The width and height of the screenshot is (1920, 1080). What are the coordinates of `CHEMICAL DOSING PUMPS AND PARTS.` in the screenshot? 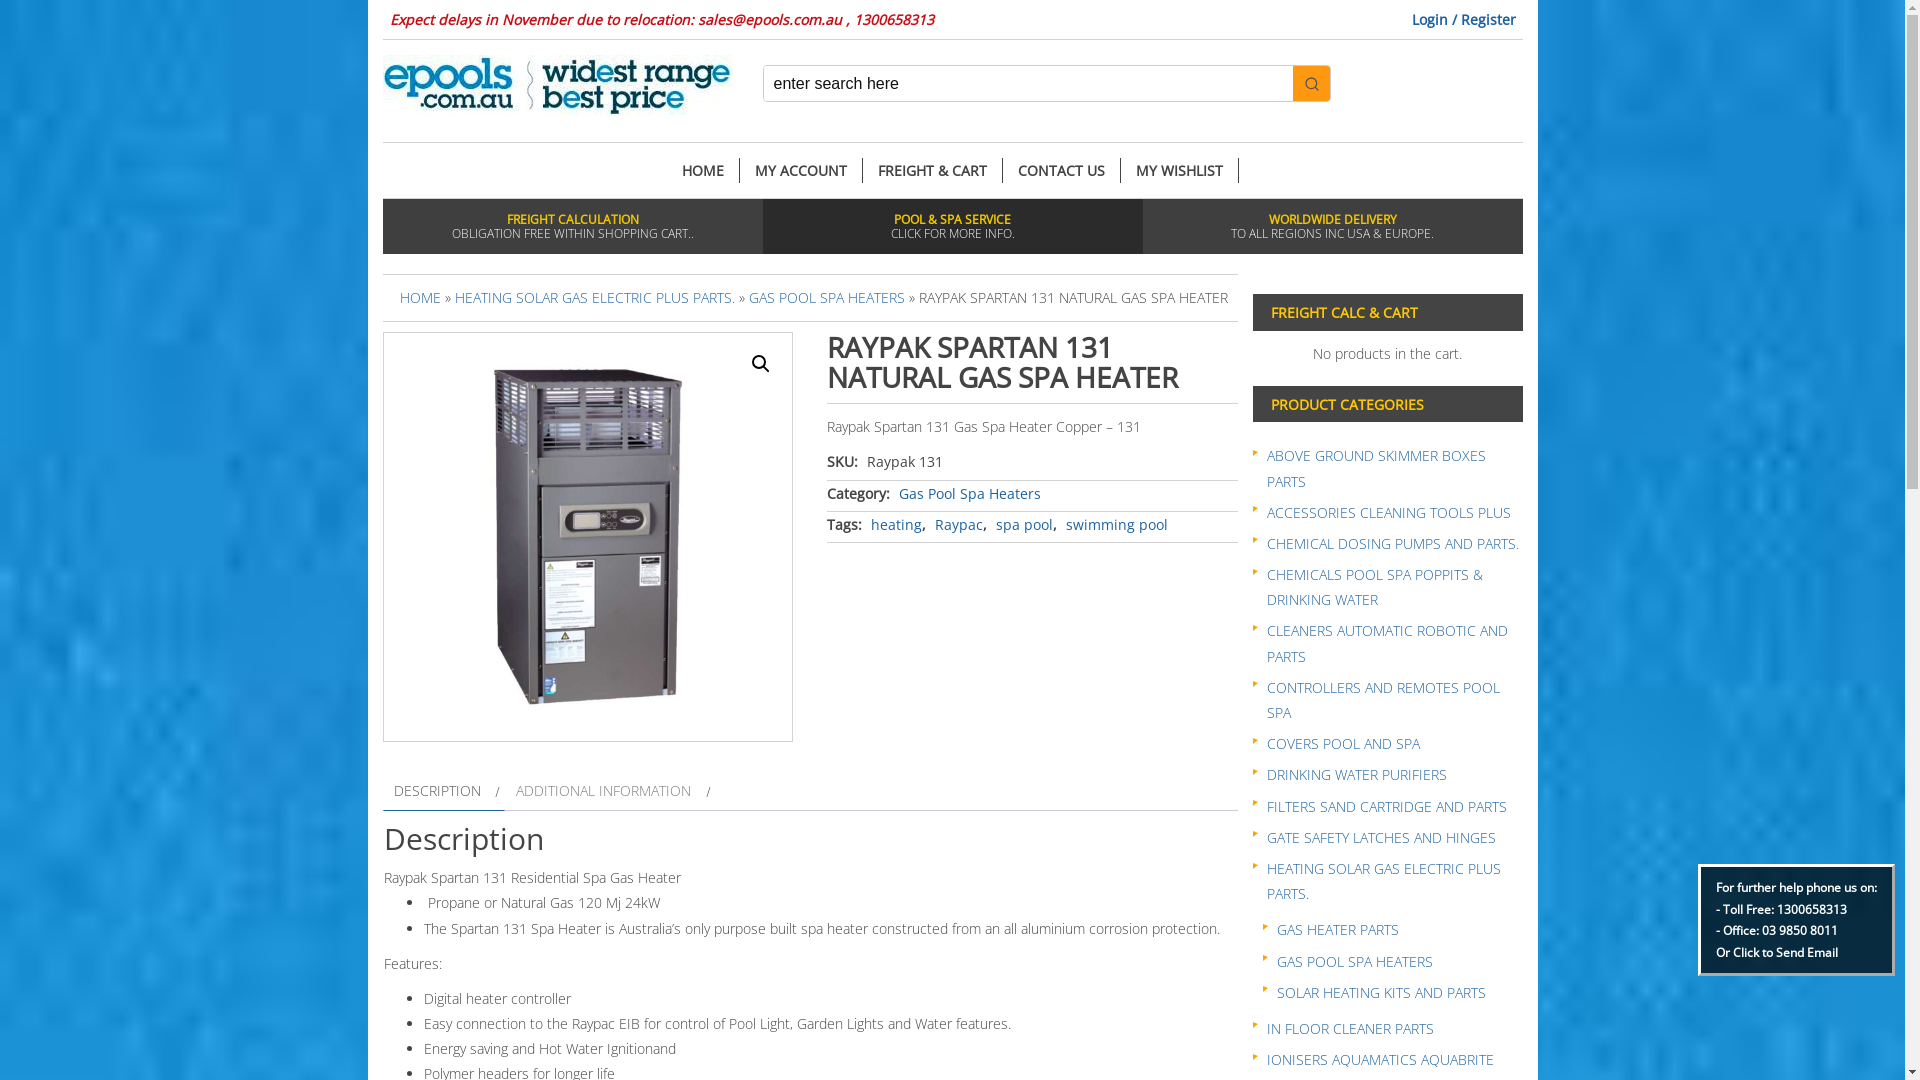 It's located at (1392, 544).